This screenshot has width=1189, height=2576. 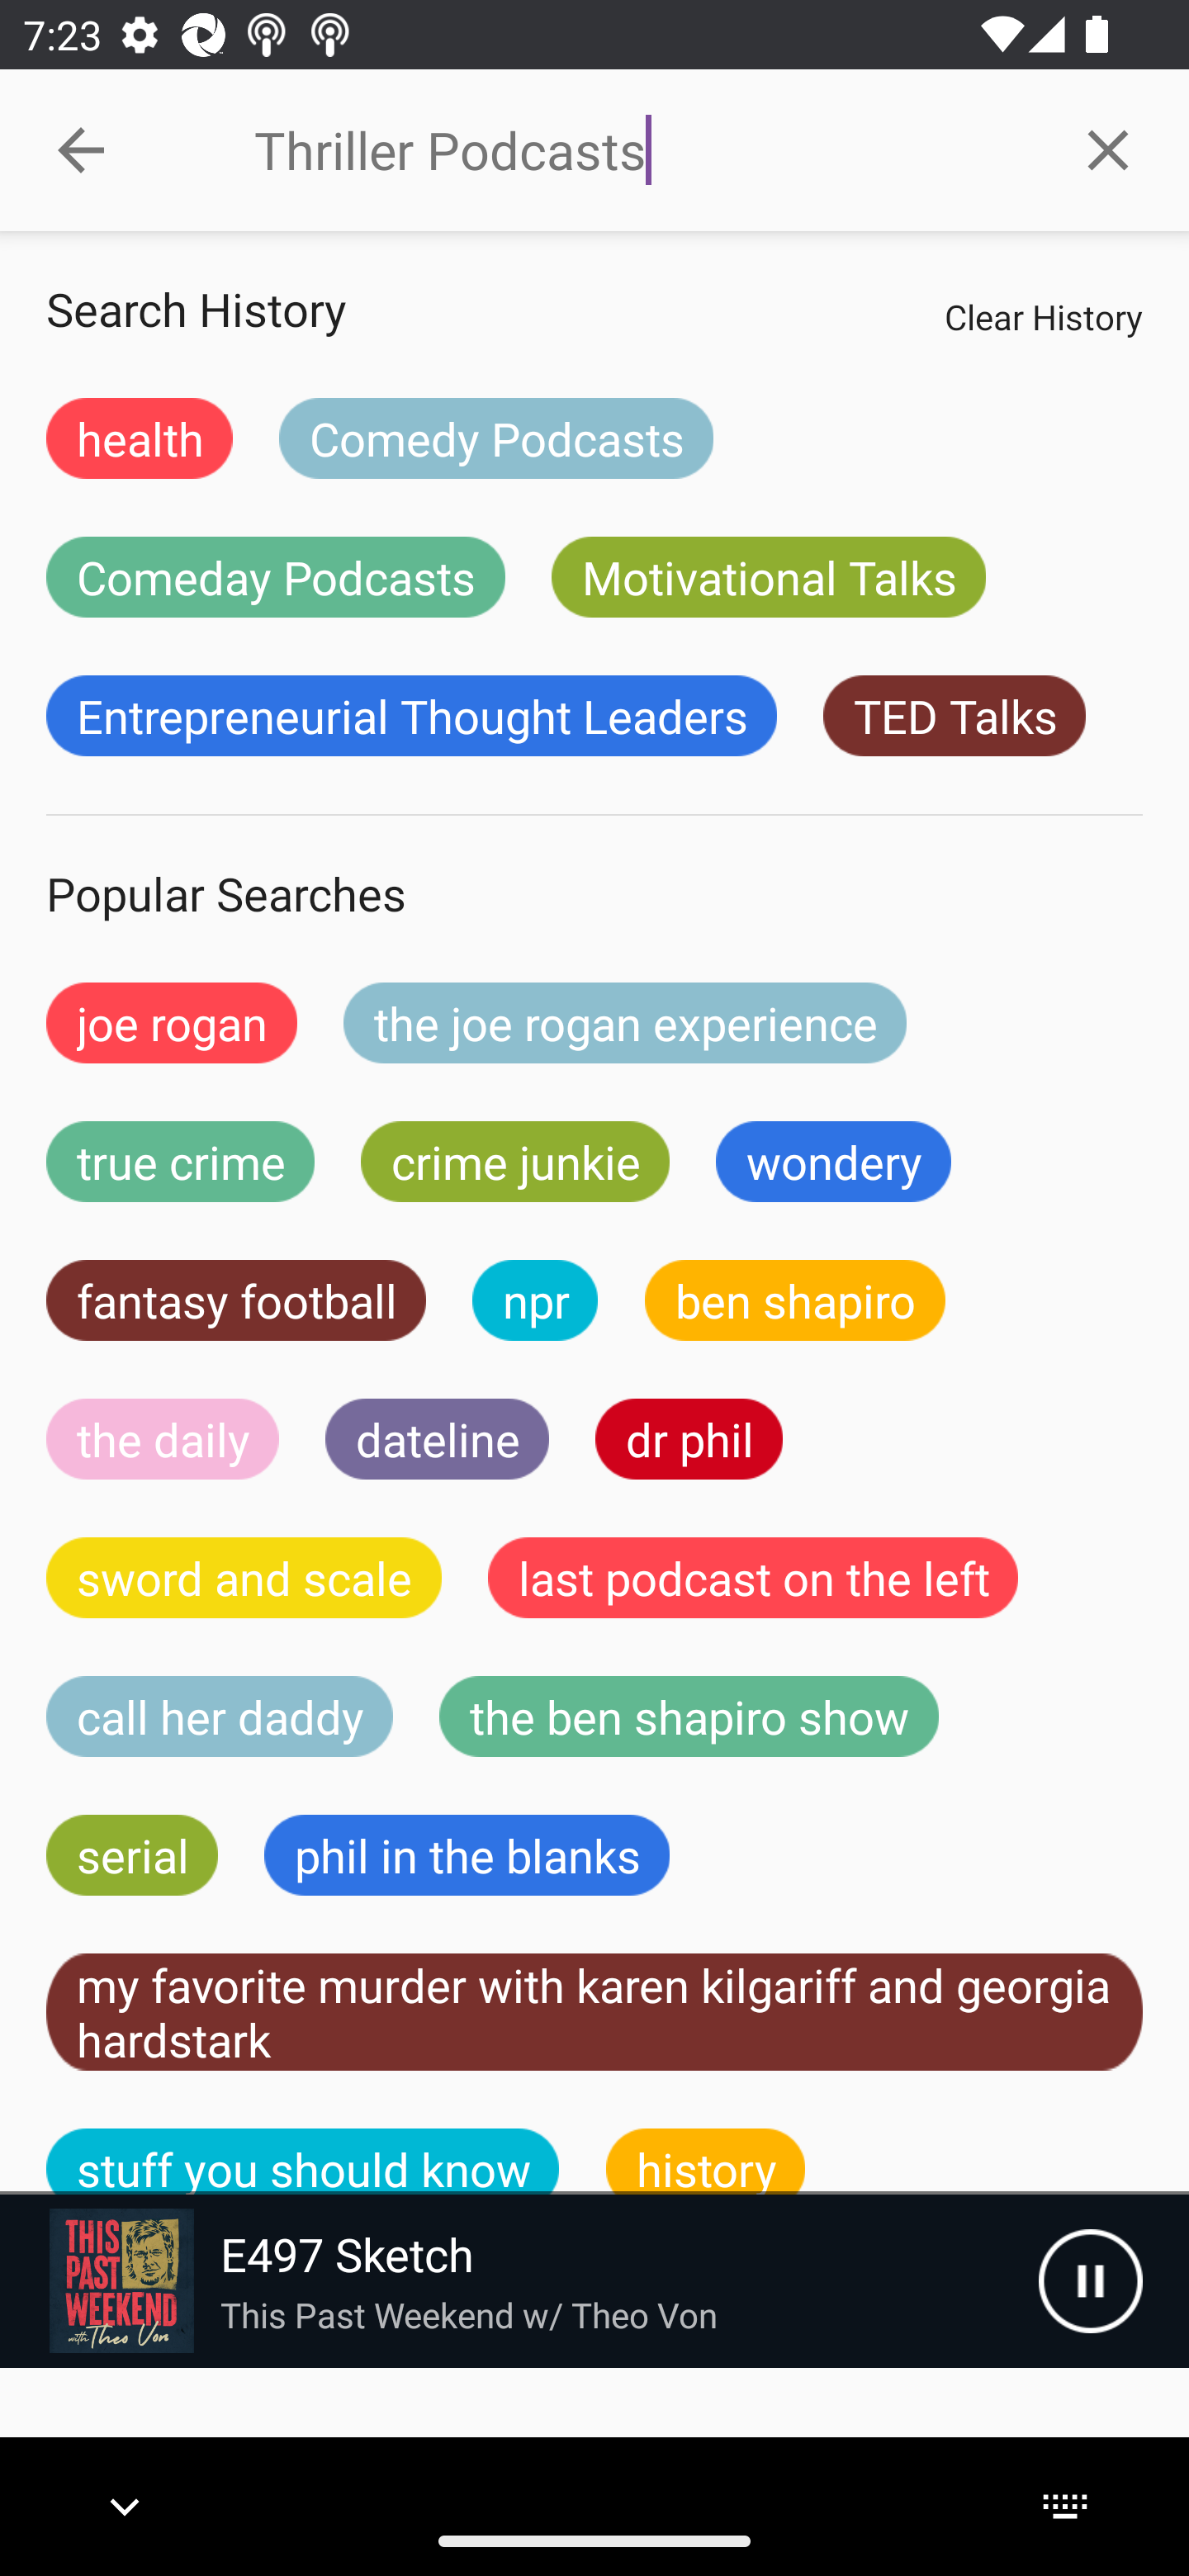 What do you see at coordinates (140, 438) in the screenshot?
I see `health` at bounding box center [140, 438].